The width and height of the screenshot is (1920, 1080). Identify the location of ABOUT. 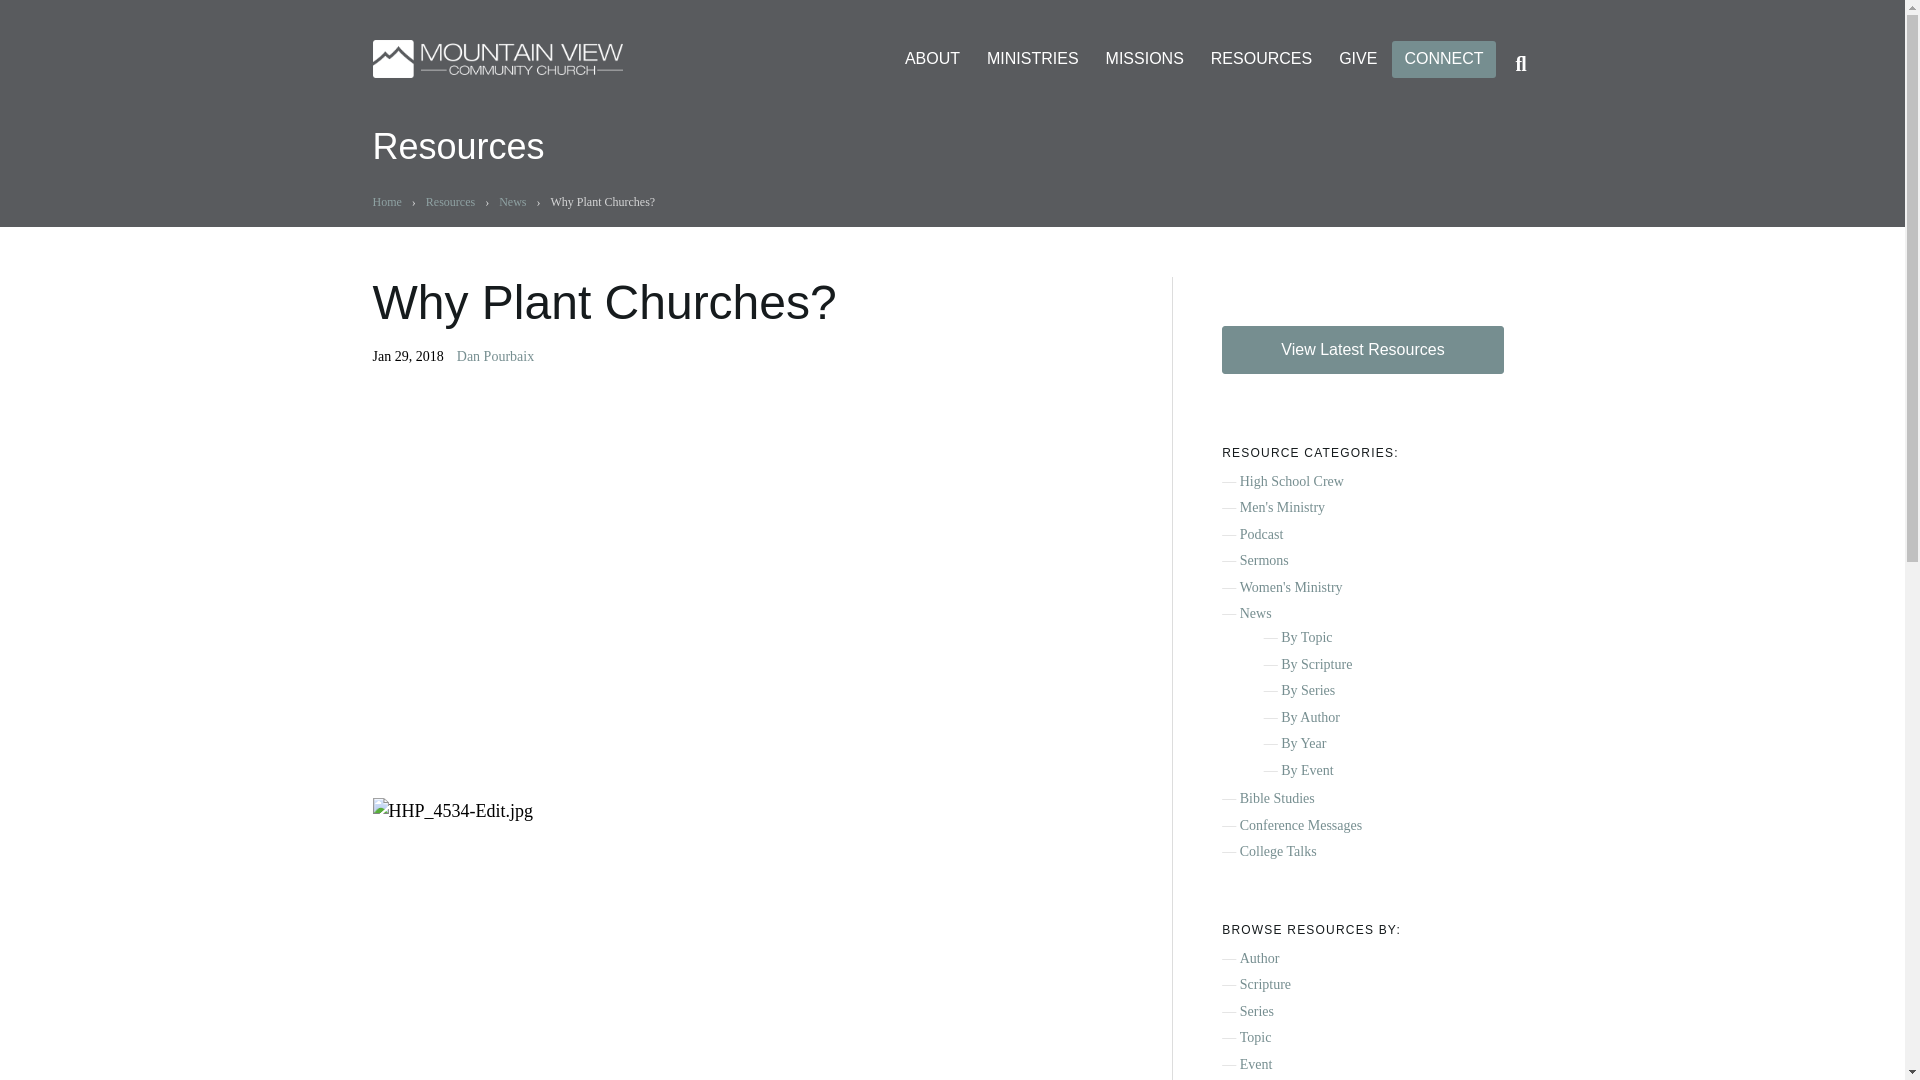
(932, 59).